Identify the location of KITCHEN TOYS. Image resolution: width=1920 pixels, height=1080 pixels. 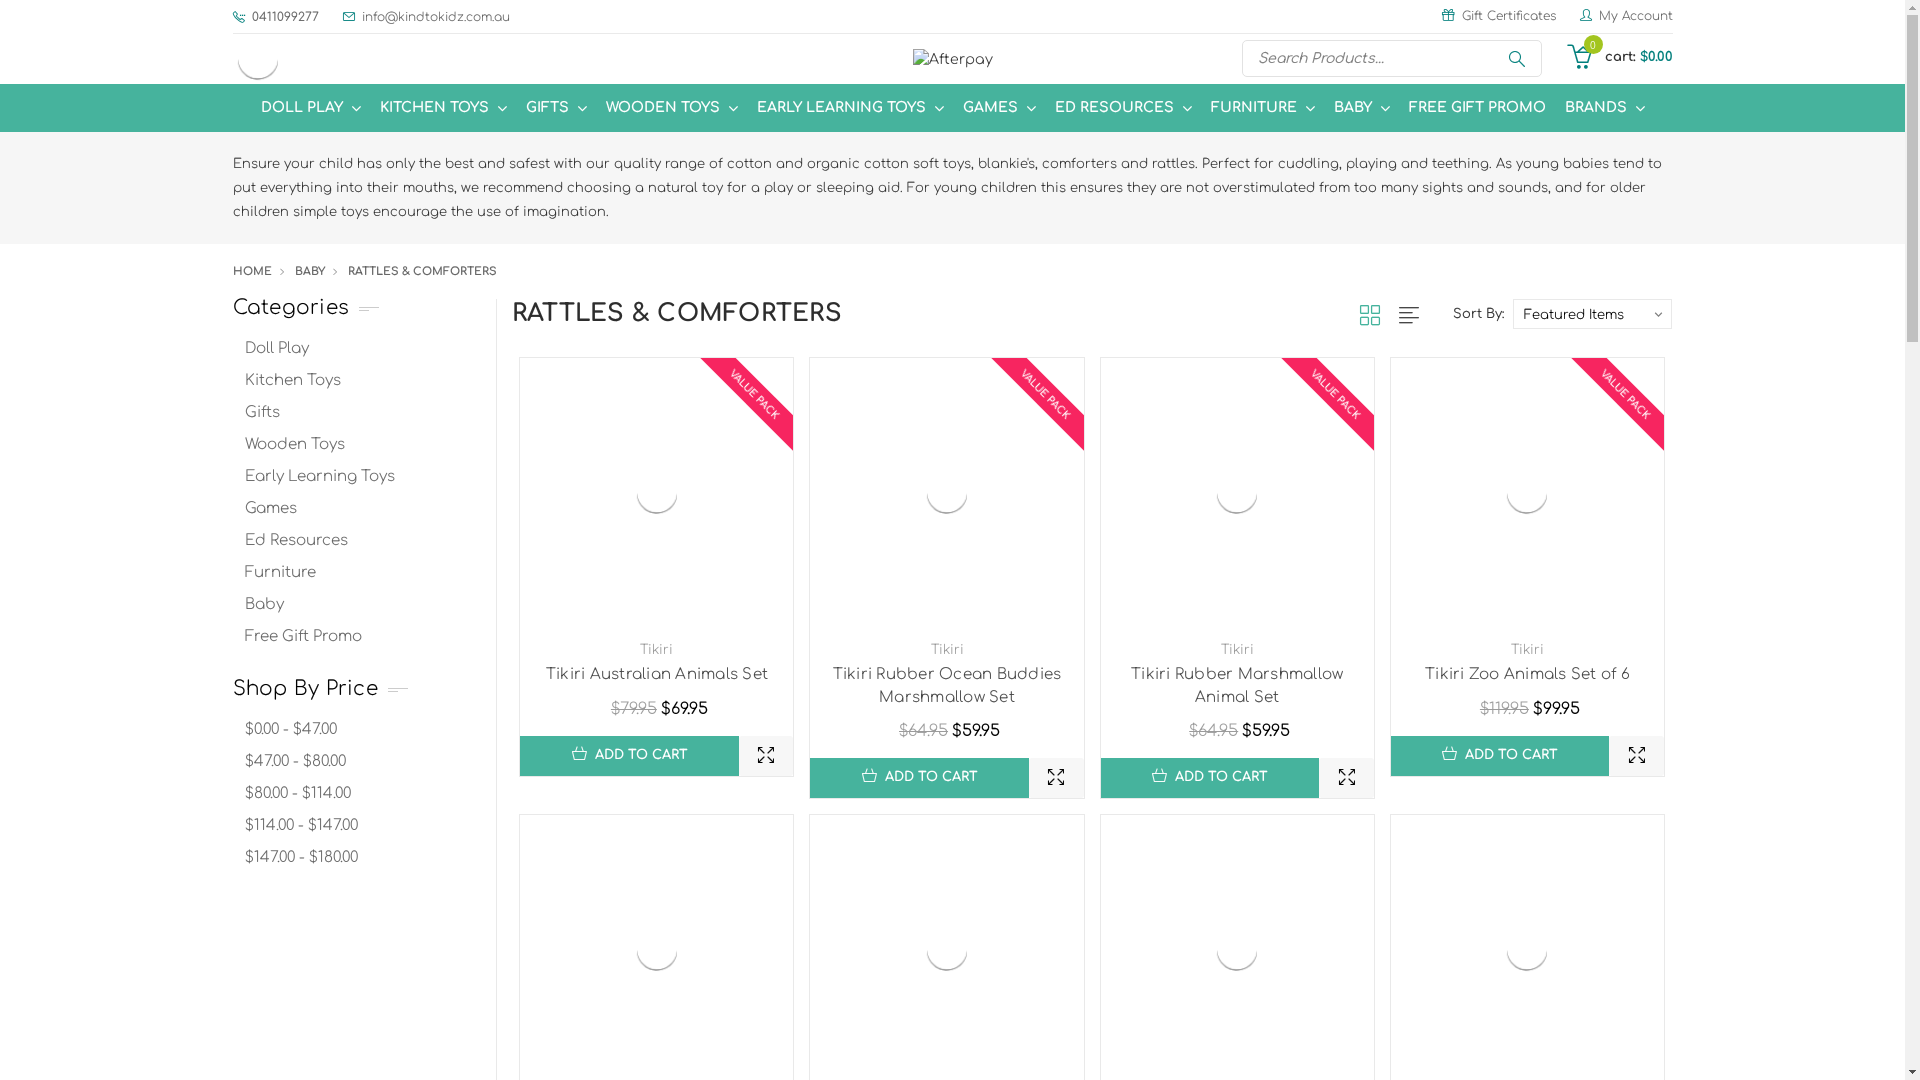
(443, 108).